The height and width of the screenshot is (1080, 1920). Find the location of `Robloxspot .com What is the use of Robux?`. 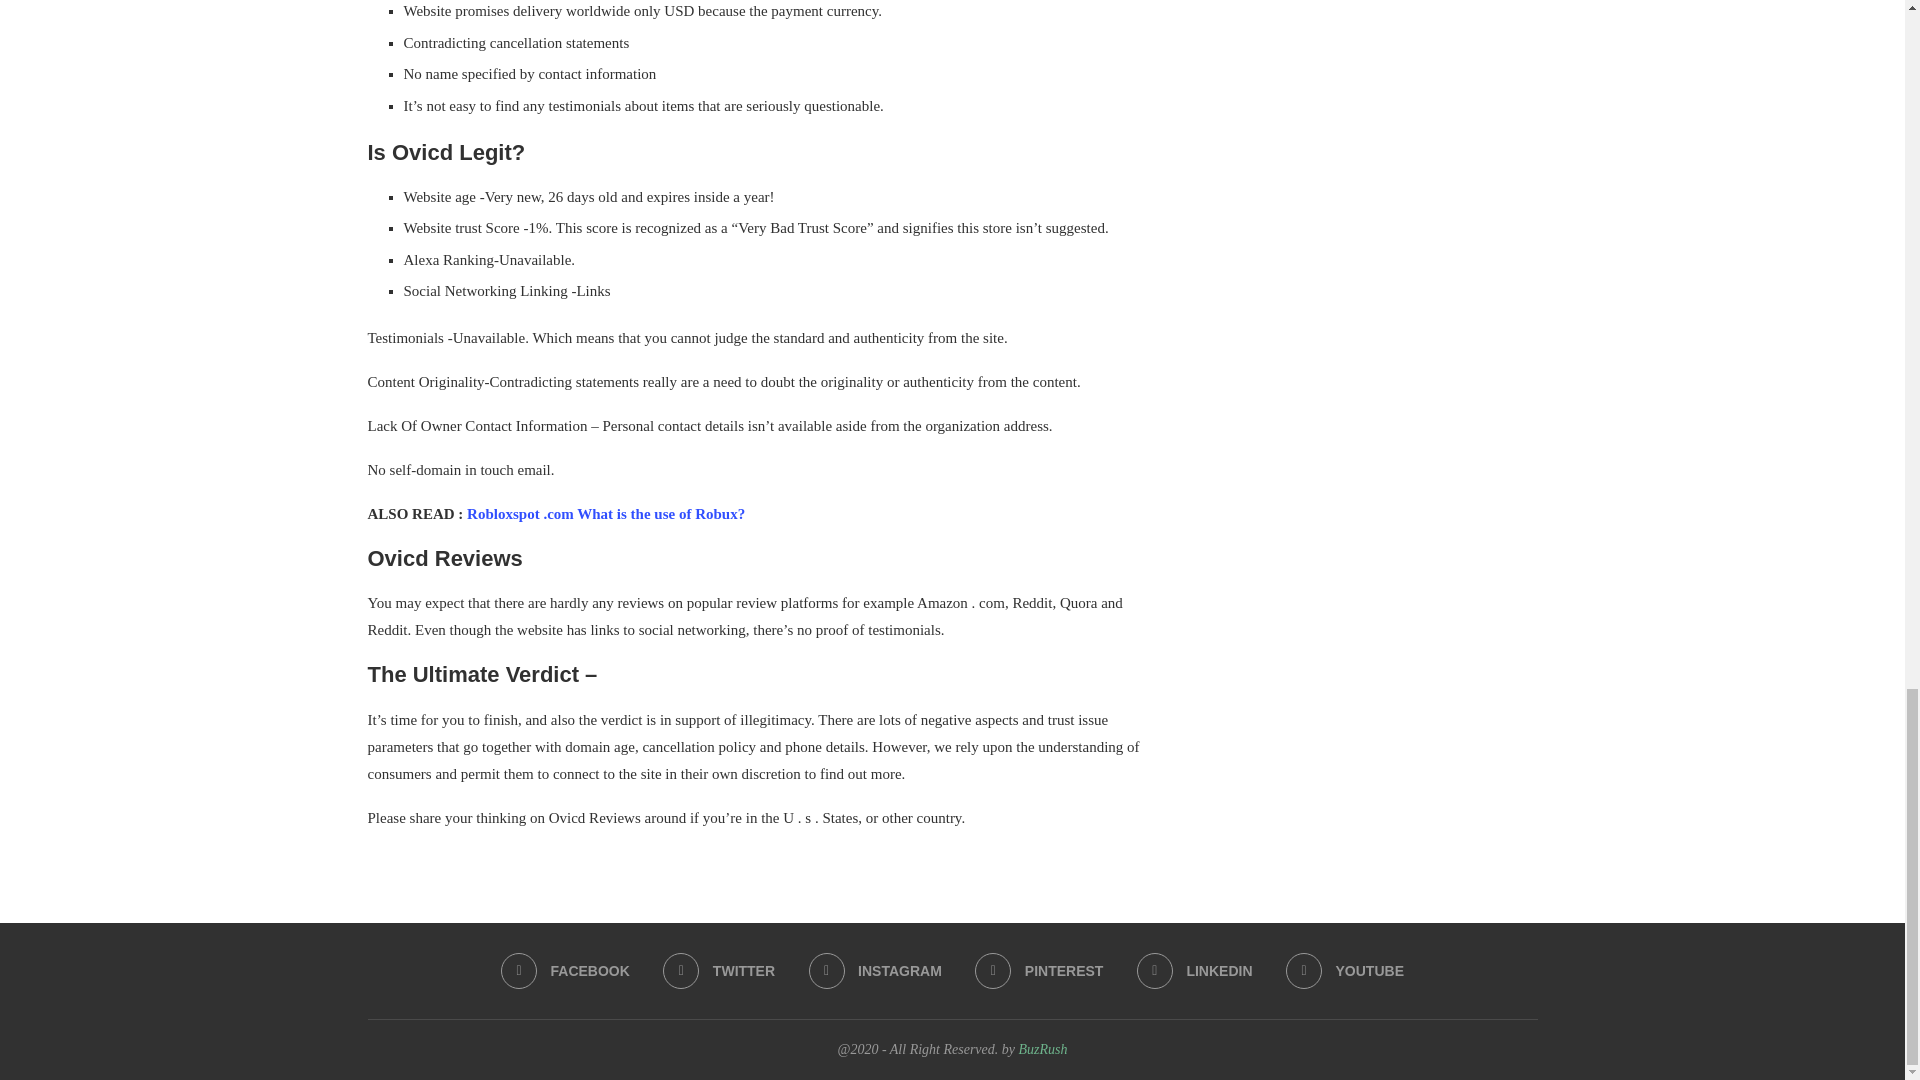

Robloxspot .com What is the use of Robux? is located at coordinates (605, 514).